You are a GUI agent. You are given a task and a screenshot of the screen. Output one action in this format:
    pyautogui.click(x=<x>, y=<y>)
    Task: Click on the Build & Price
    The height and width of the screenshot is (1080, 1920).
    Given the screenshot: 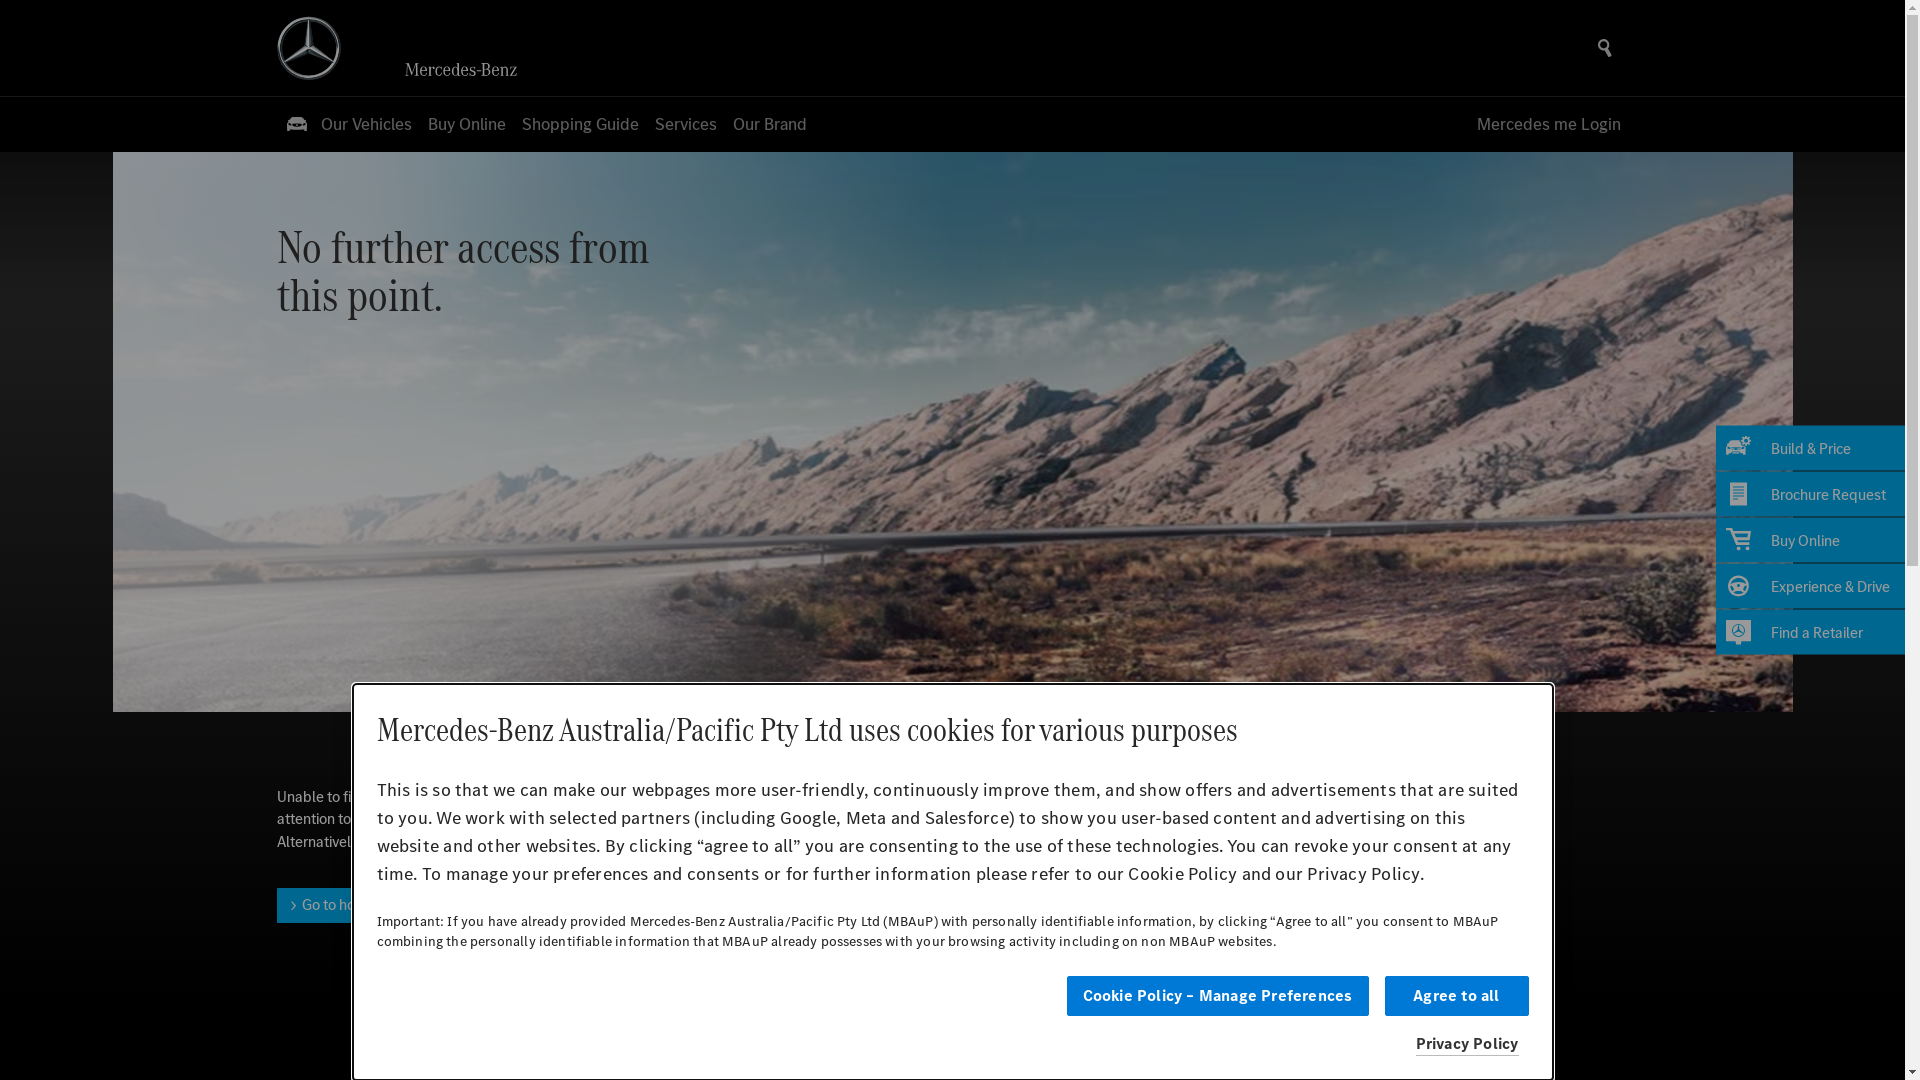 What is the action you would take?
    pyautogui.click(x=1810, y=448)
    